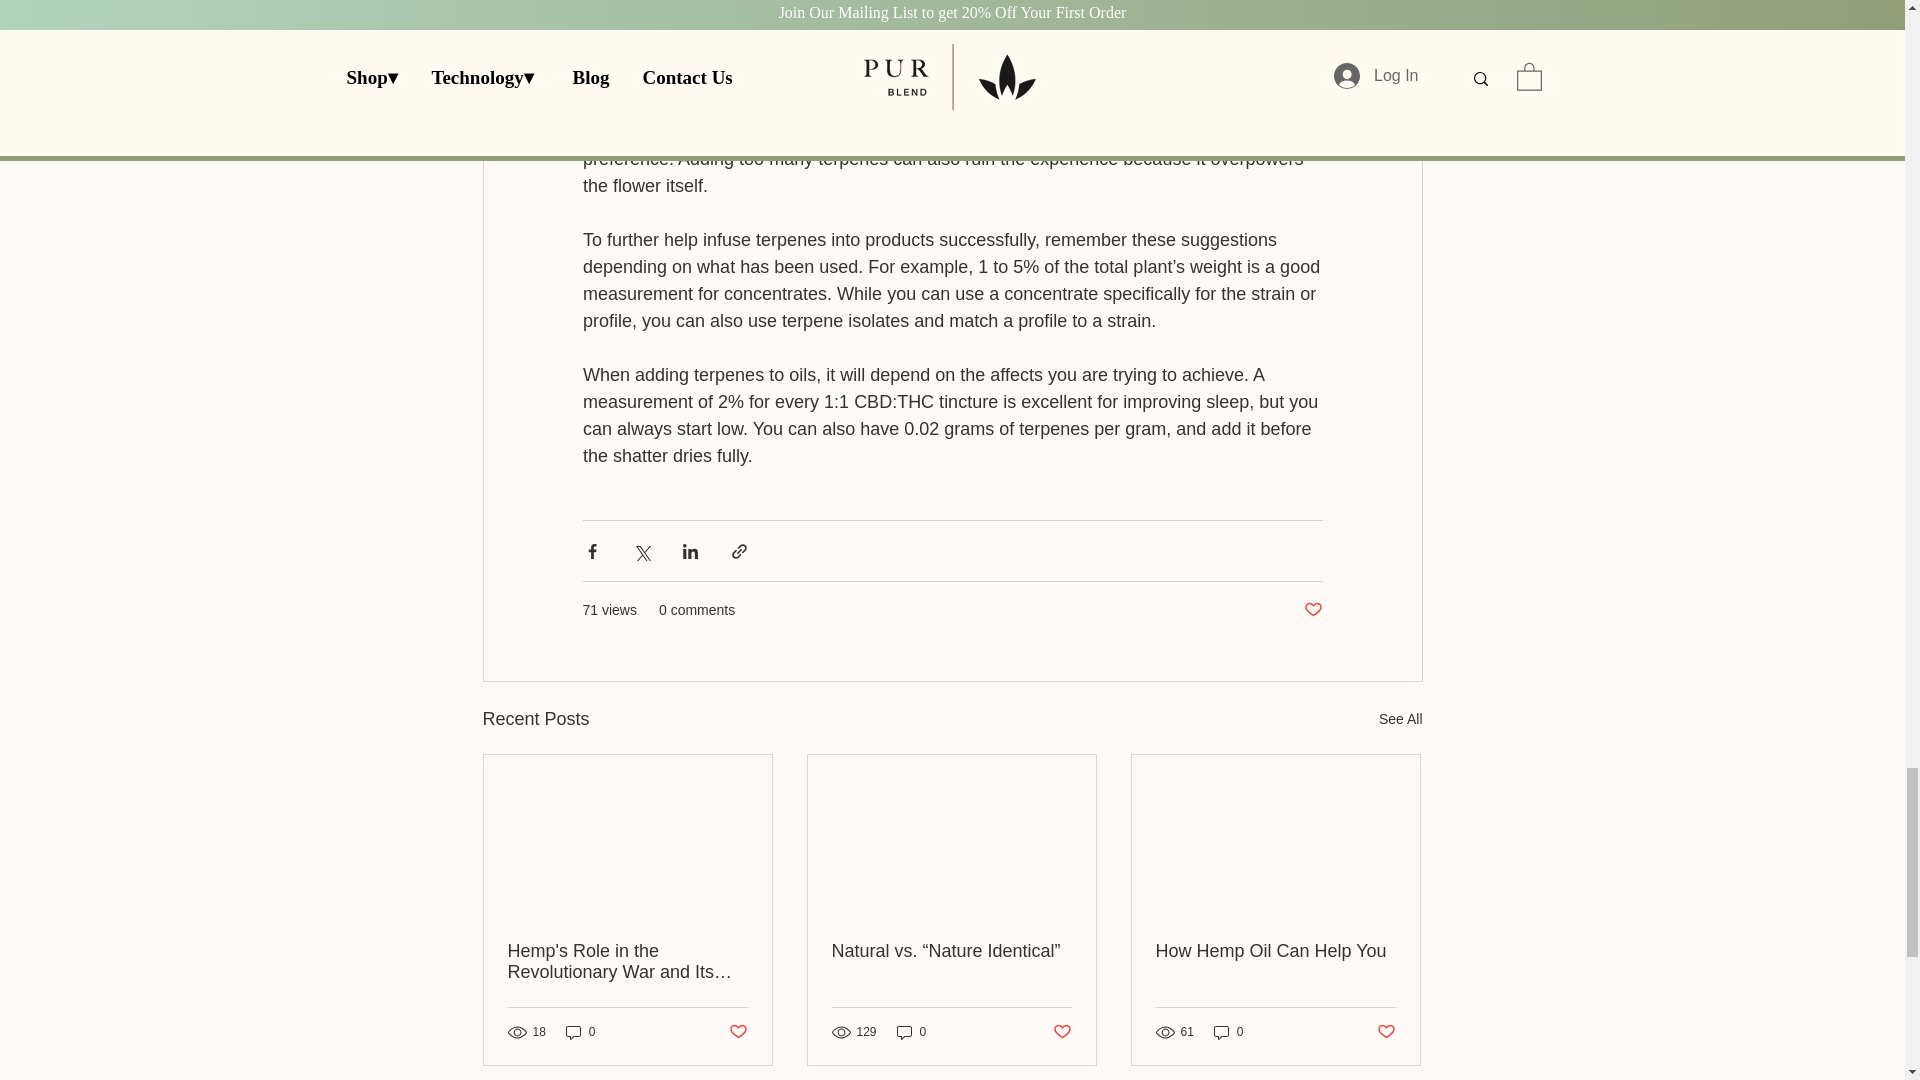 Image resolution: width=1920 pixels, height=1080 pixels. Describe the element at coordinates (1275, 951) in the screenshot. I see `How Hemp Oil Can Help You` at that location.